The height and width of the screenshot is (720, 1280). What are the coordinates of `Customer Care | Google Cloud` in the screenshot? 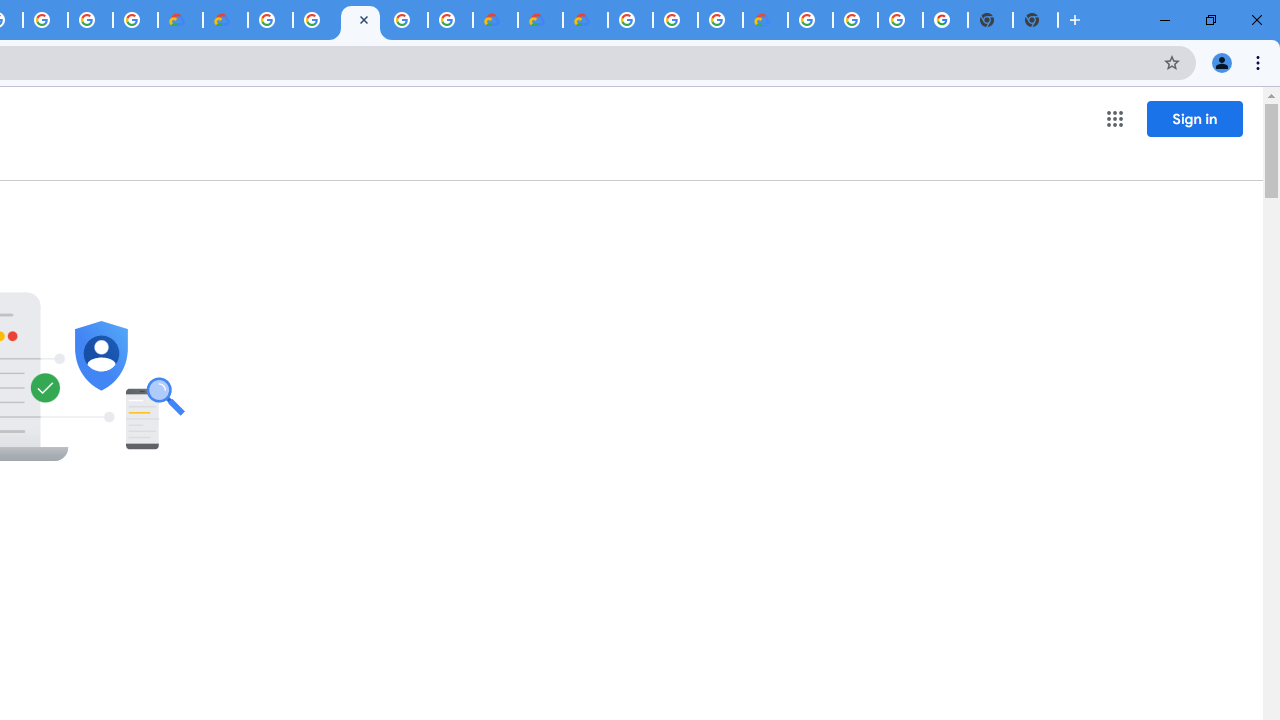 It's located at (180, 20).